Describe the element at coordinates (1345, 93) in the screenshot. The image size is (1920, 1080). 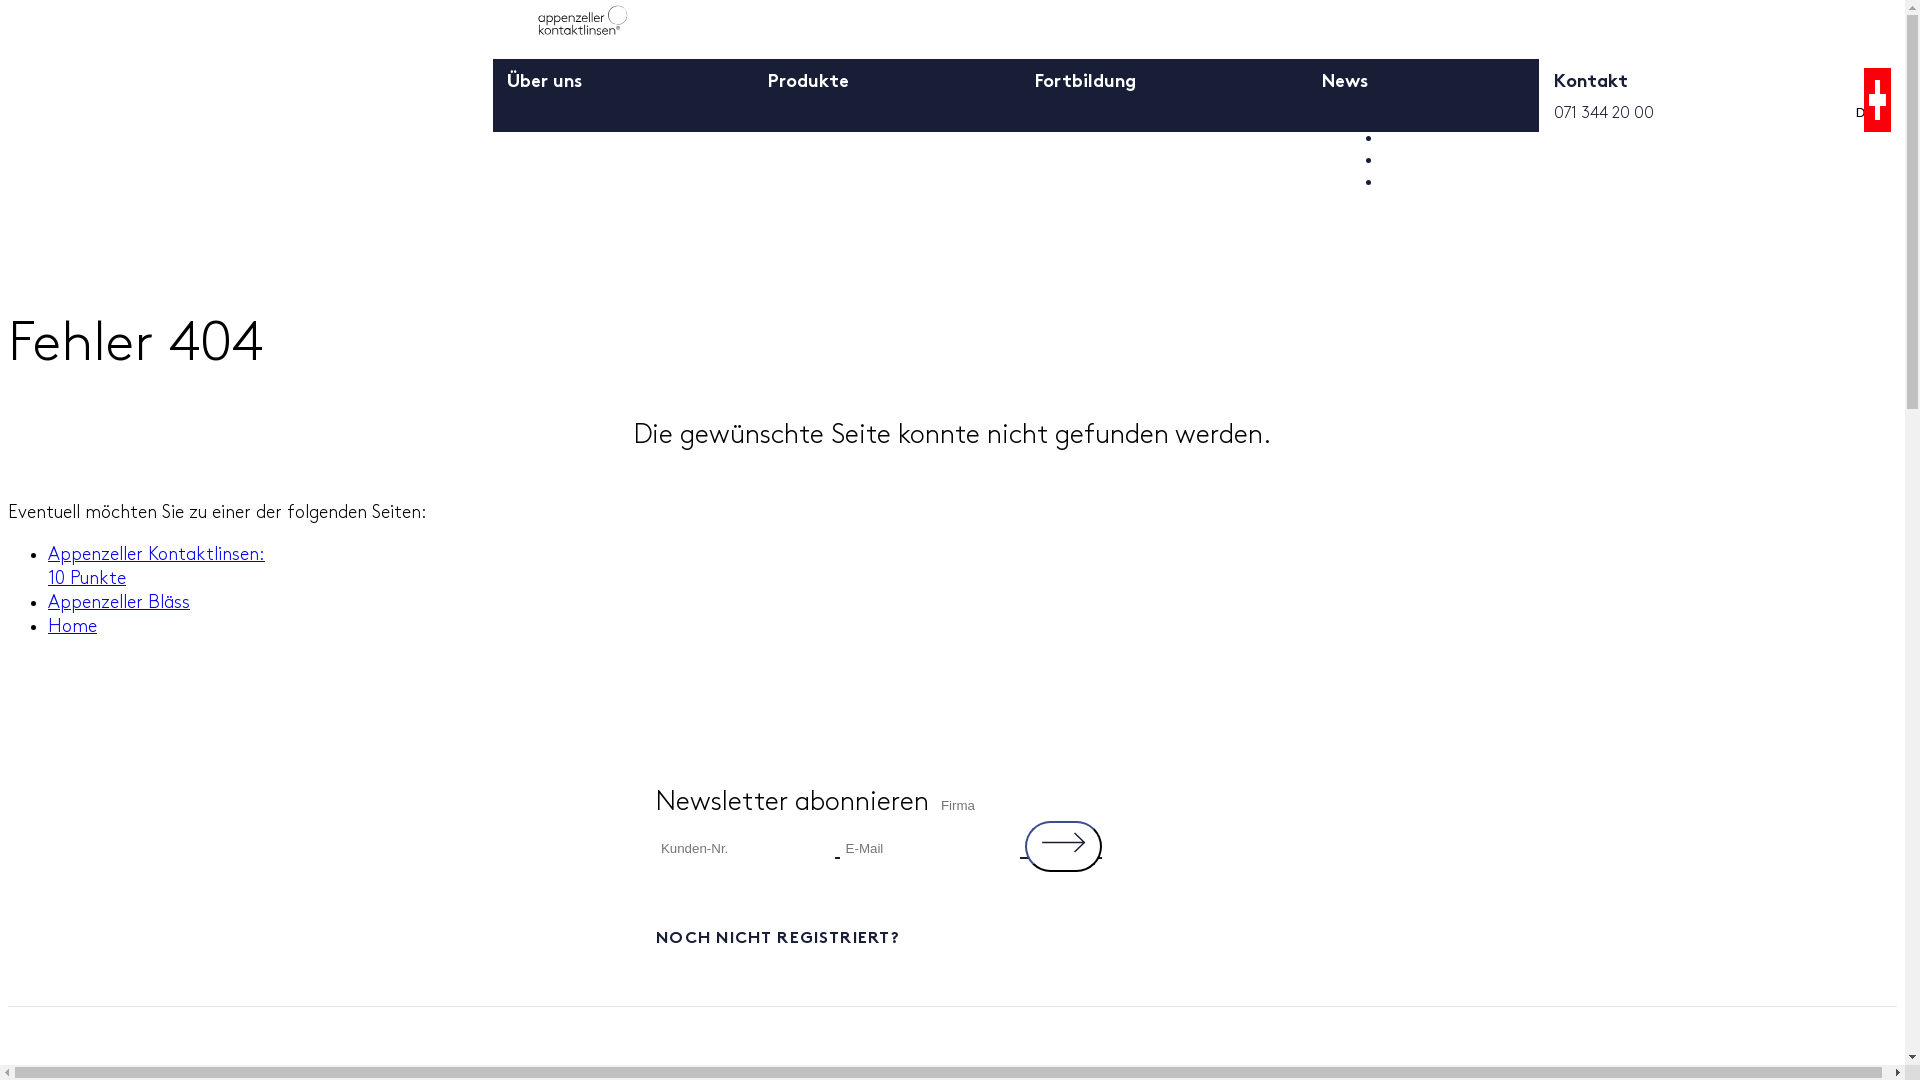
I see `News` at that location.